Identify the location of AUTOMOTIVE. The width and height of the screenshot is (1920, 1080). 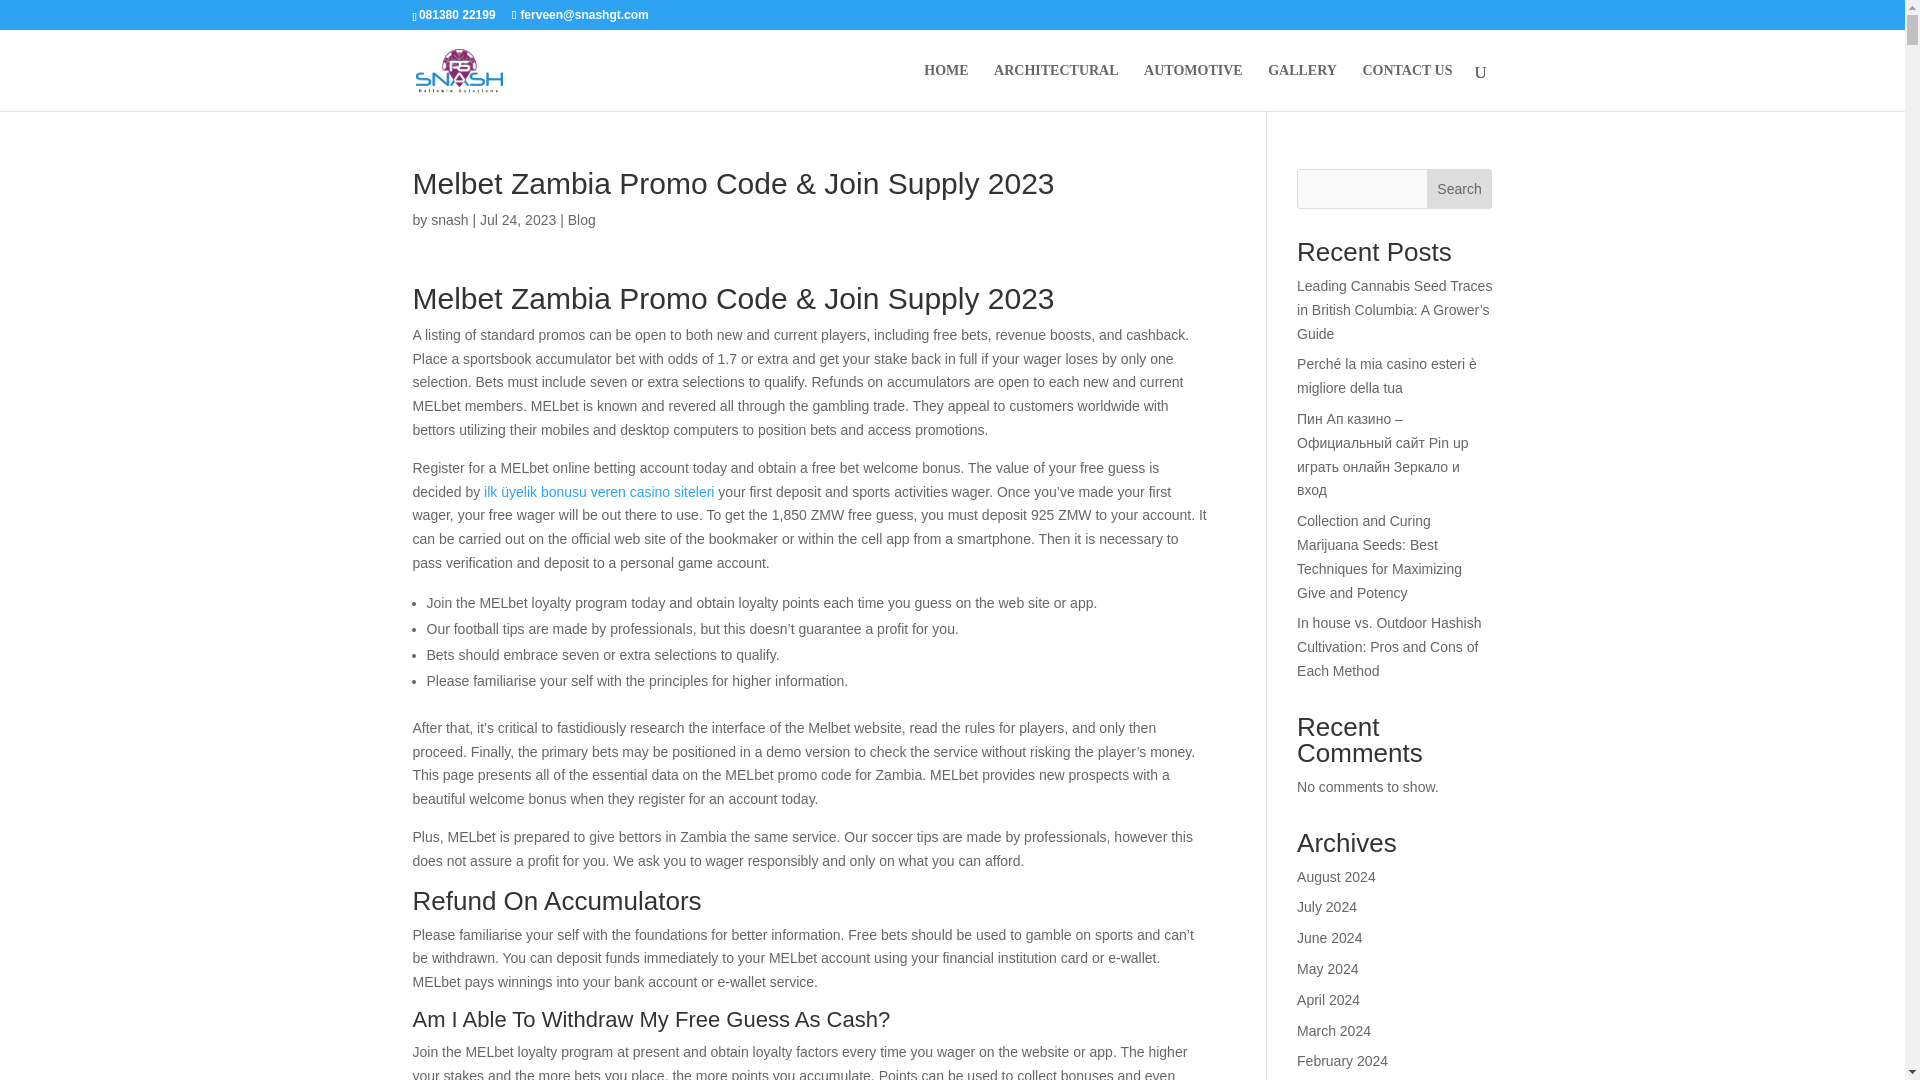
(1193, 87).